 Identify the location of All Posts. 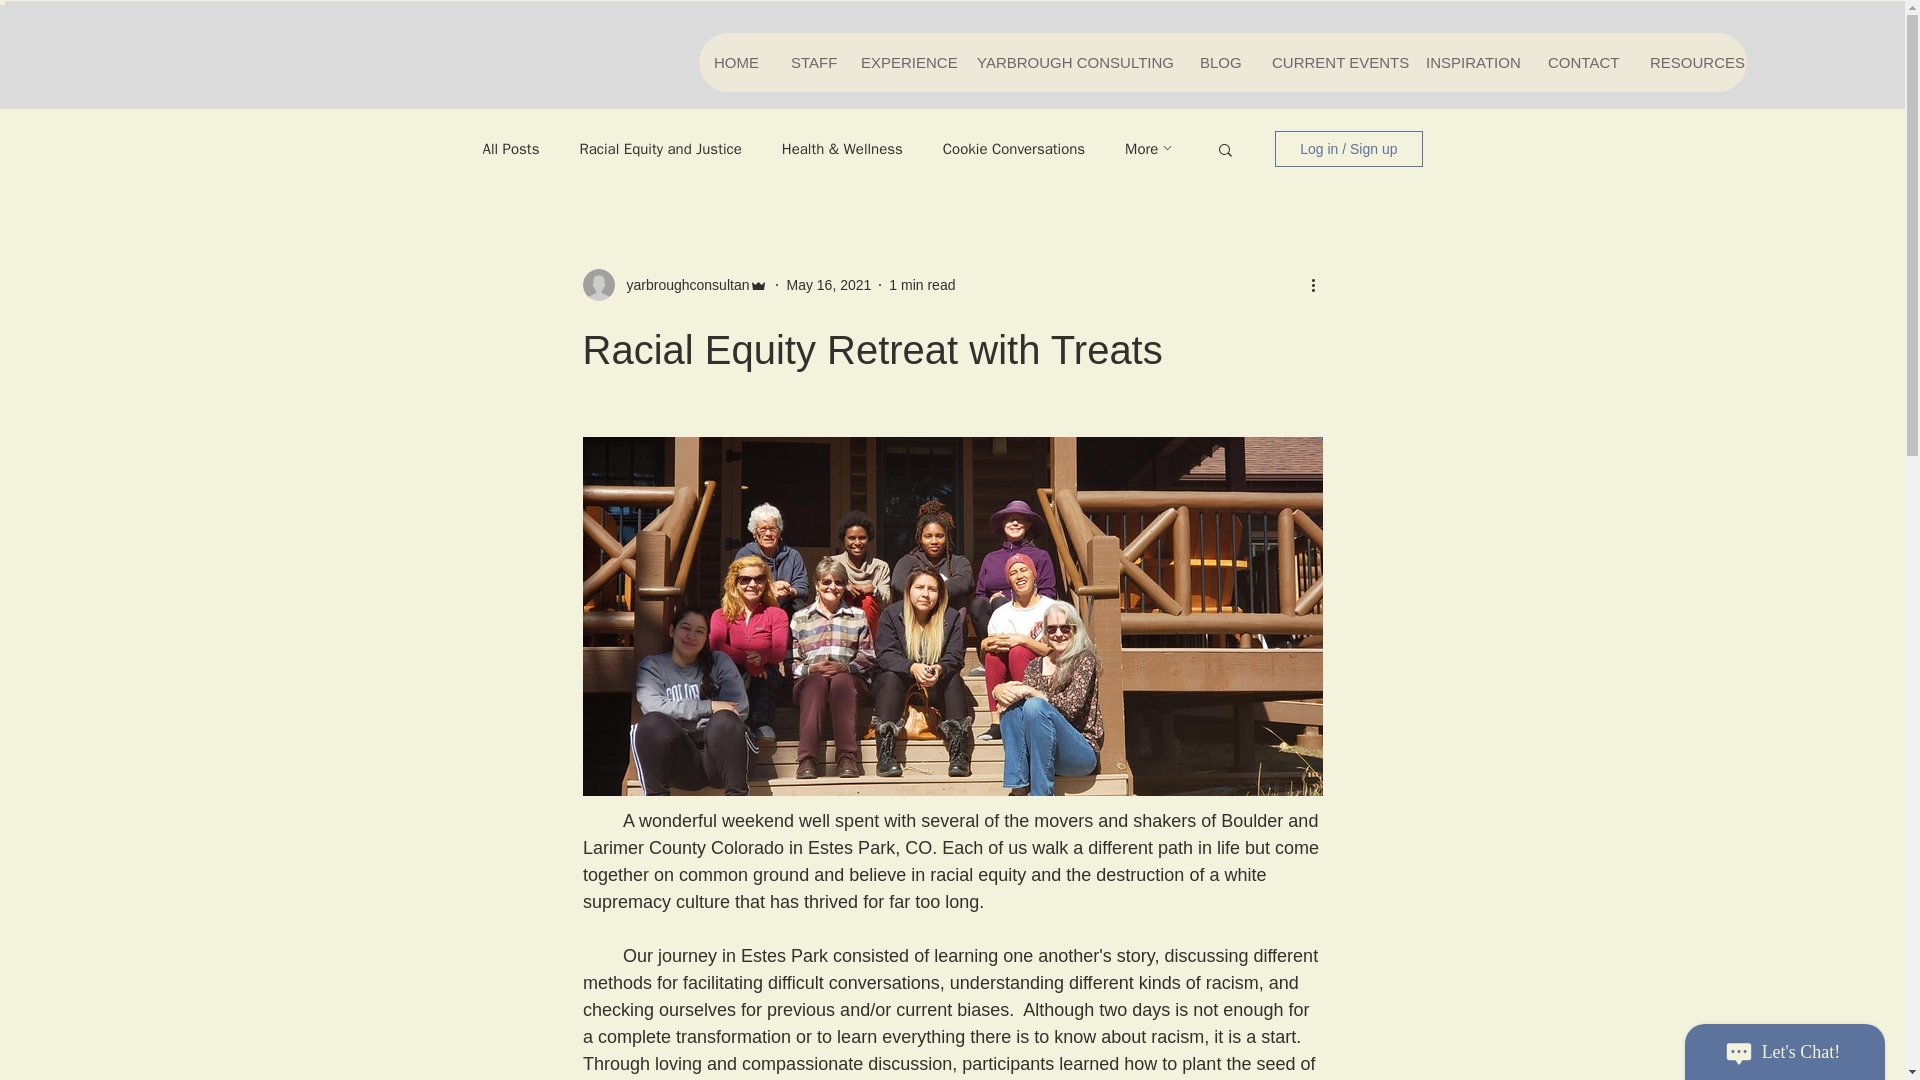
(510, 149).